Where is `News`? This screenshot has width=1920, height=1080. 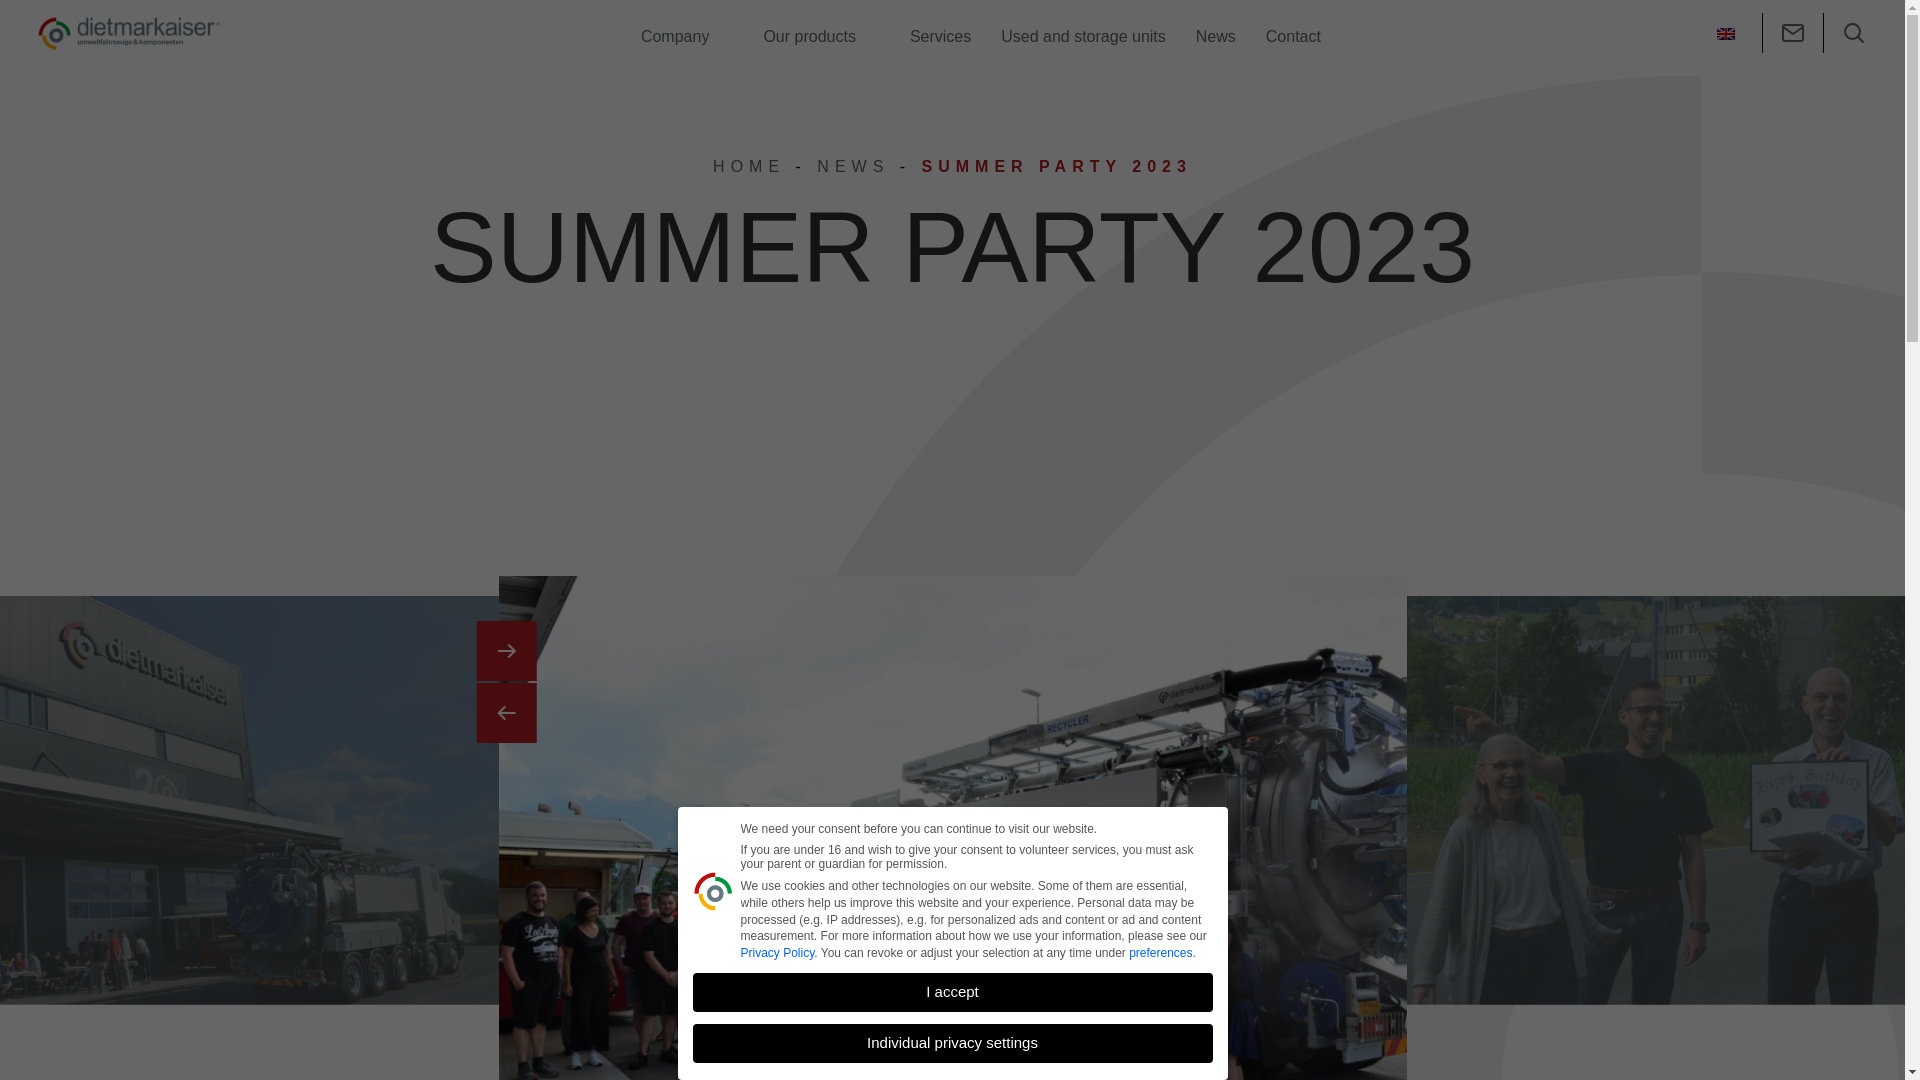 News is located at coordinates (1216, 29).